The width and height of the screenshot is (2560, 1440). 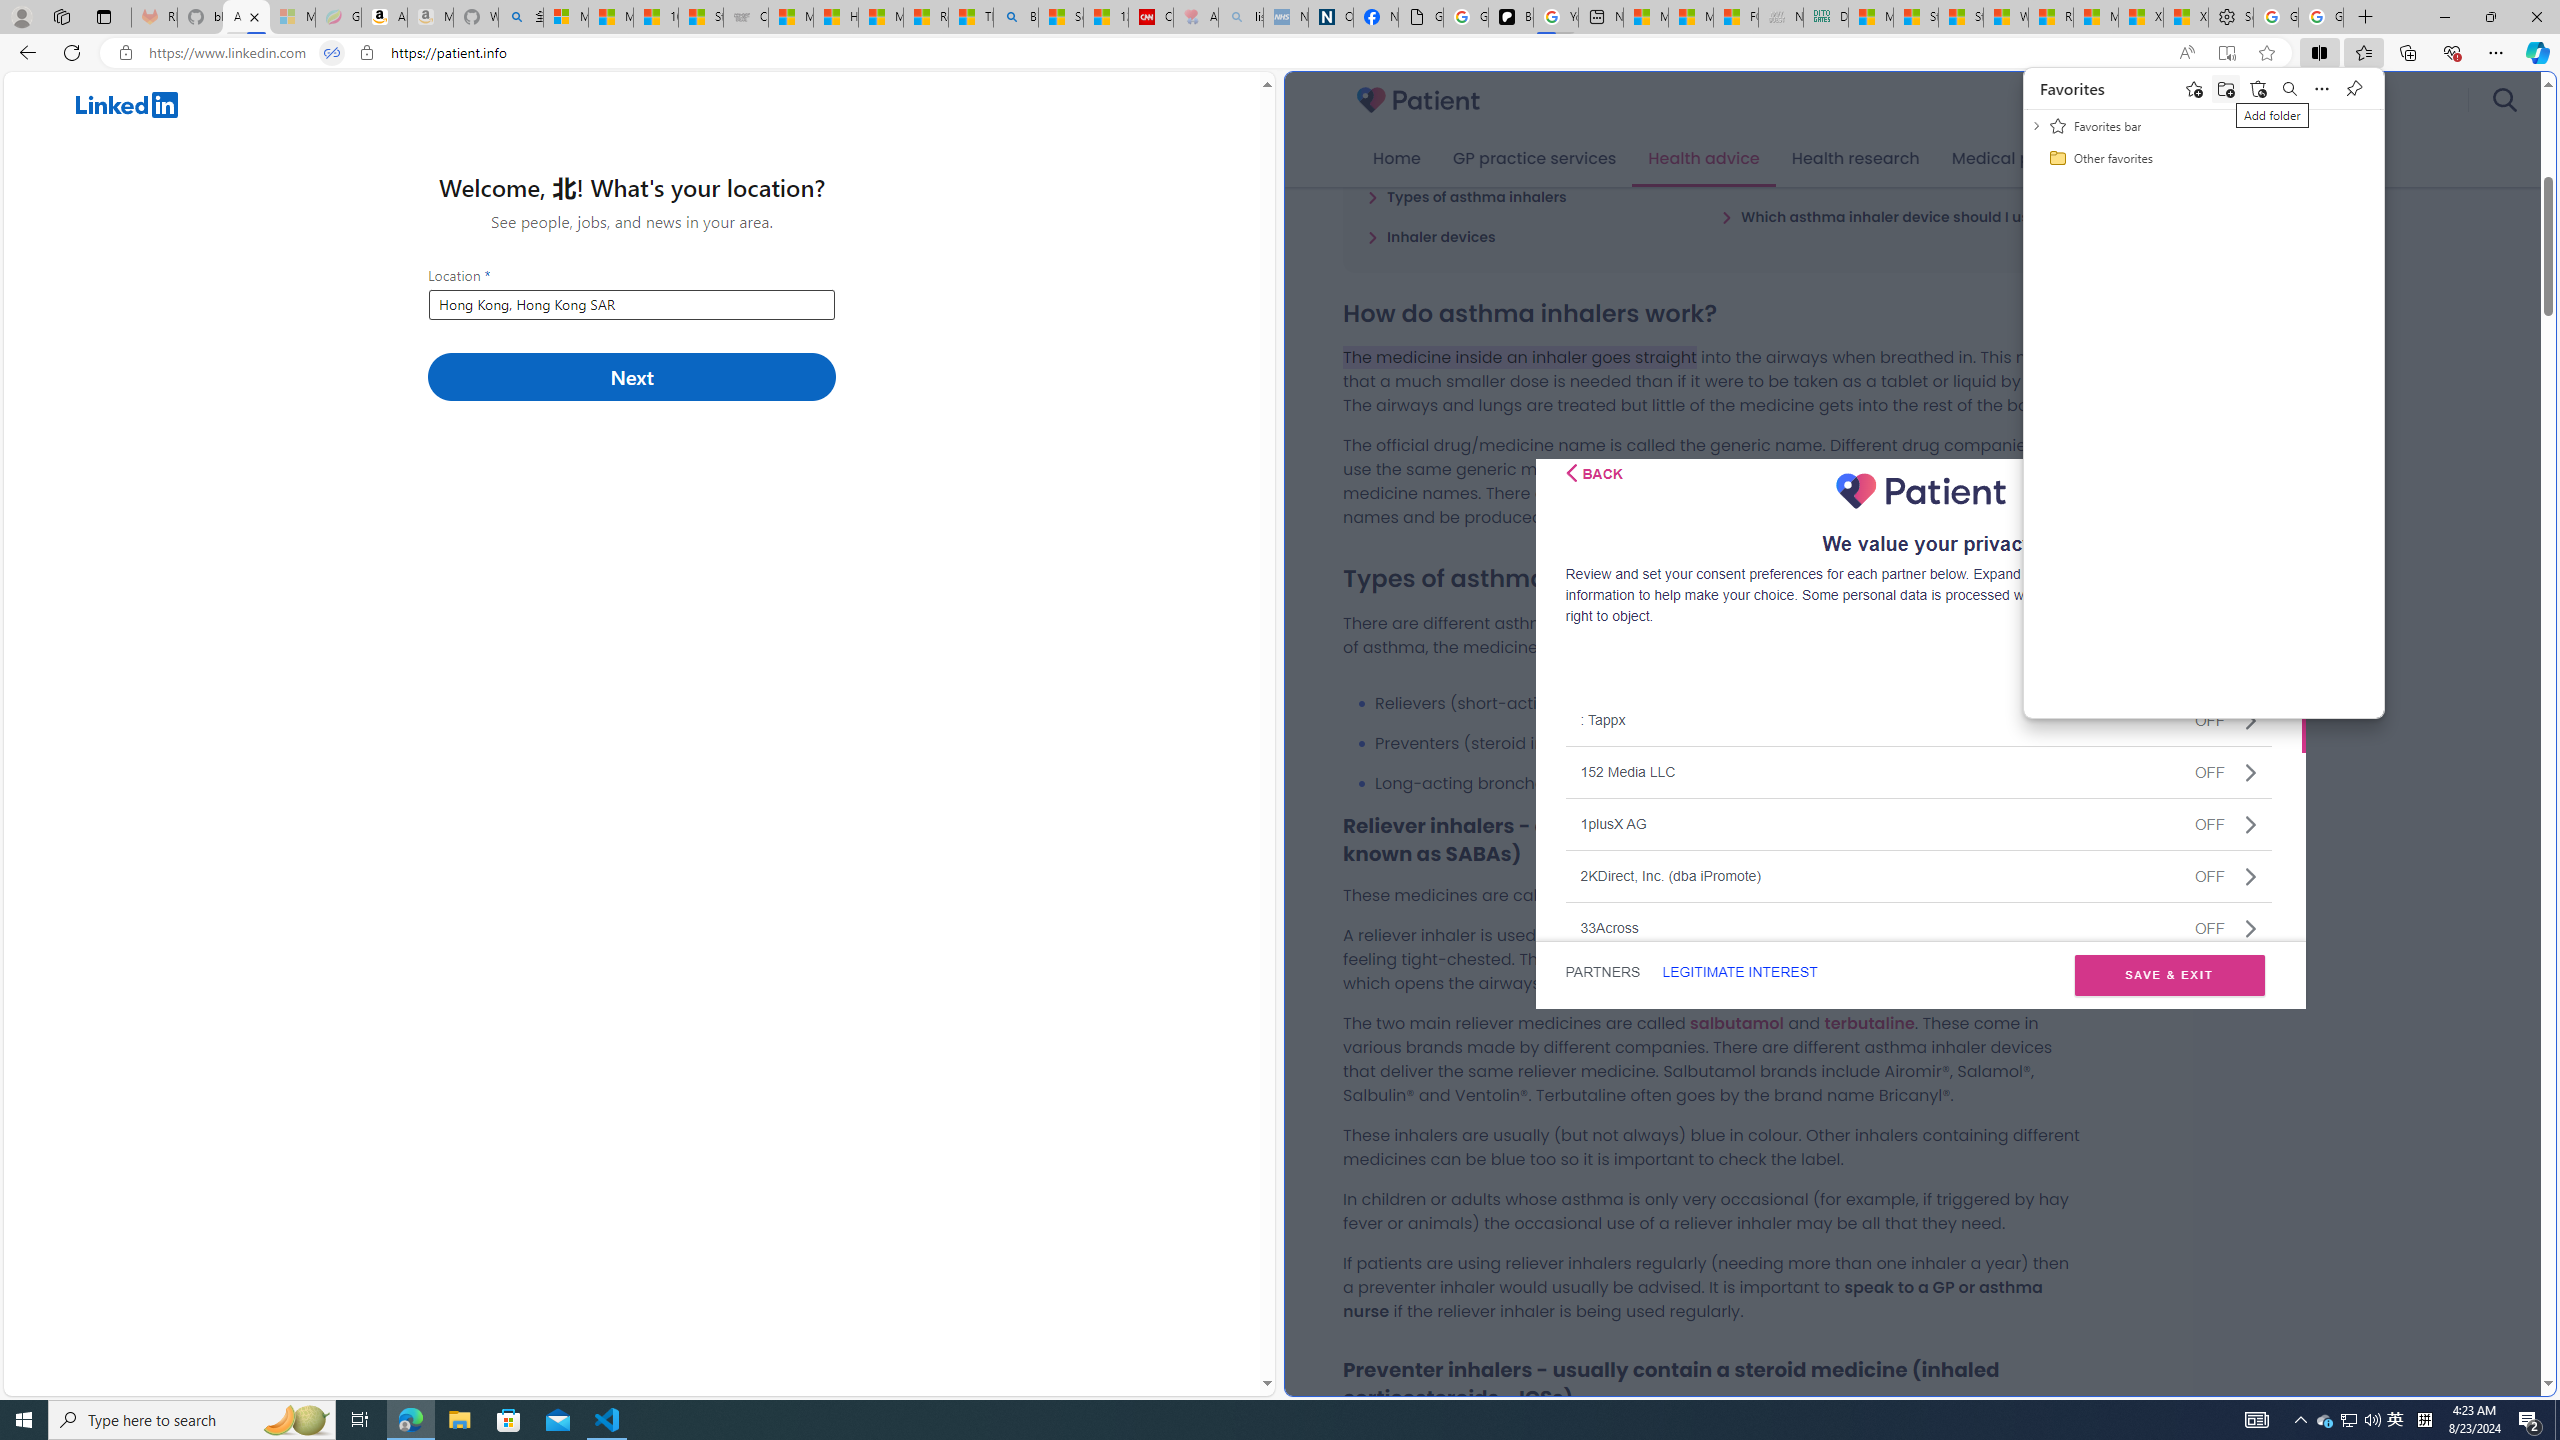 What do you see at coordinates (1570, 472) in the screenshot?
I see `Class: css-i5klq5` at bounding box center [1570, 472].